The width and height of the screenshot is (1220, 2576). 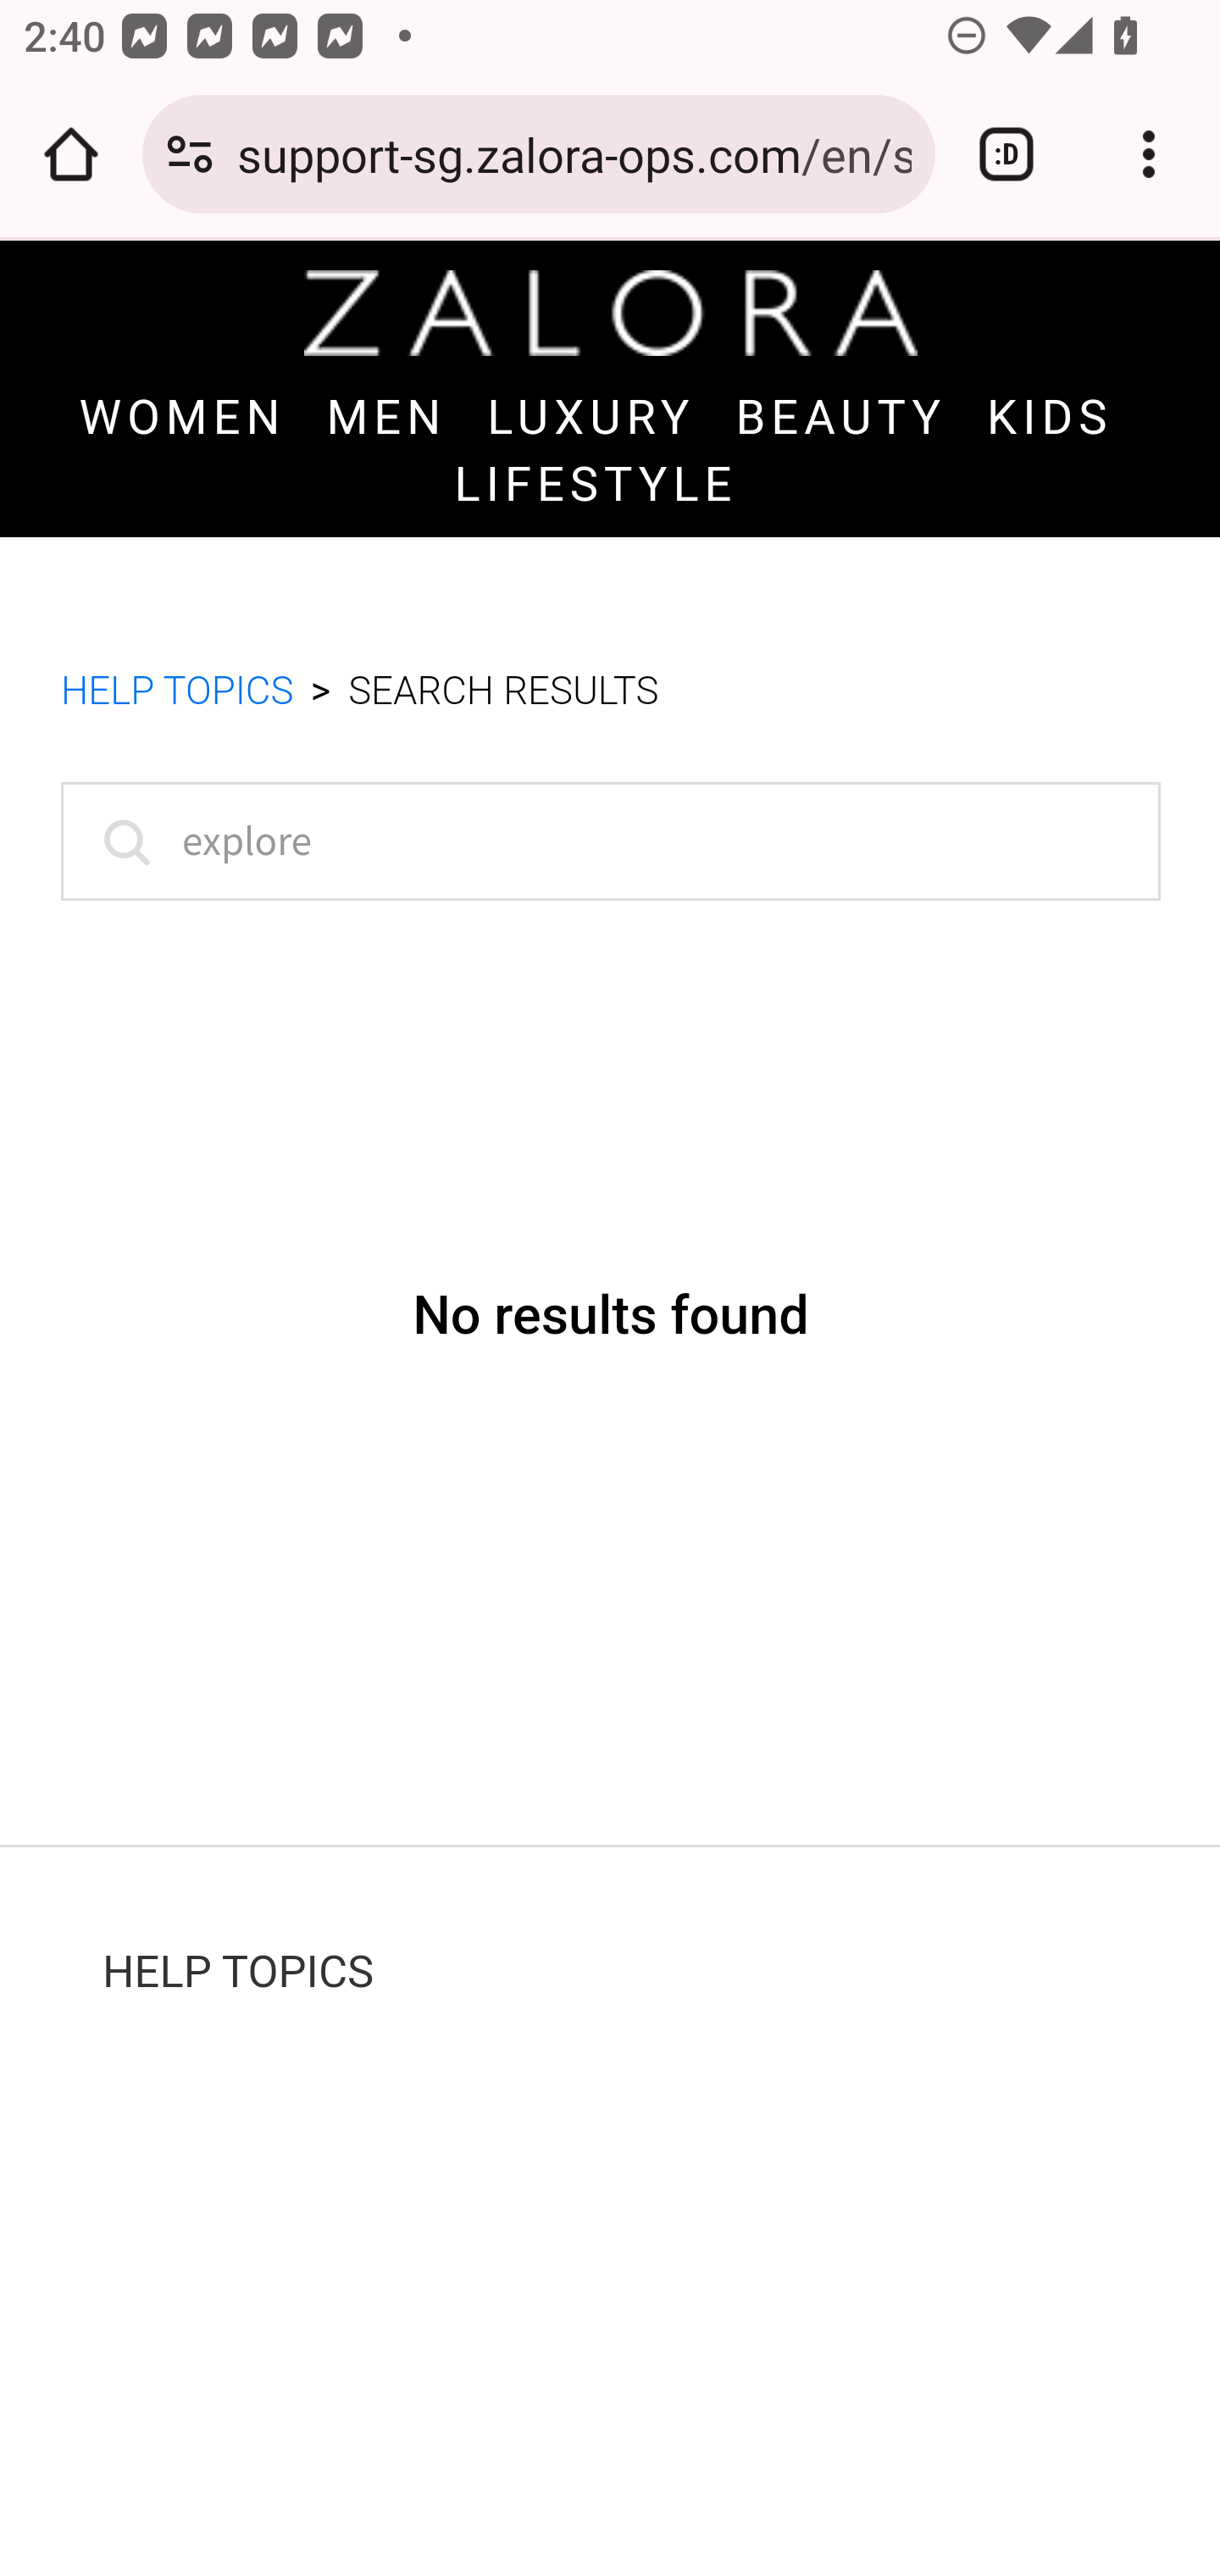 What do you see at coordinates (842, 419) in the screenshot?
I see `BEAUTY` at bounding box center [842, 419].